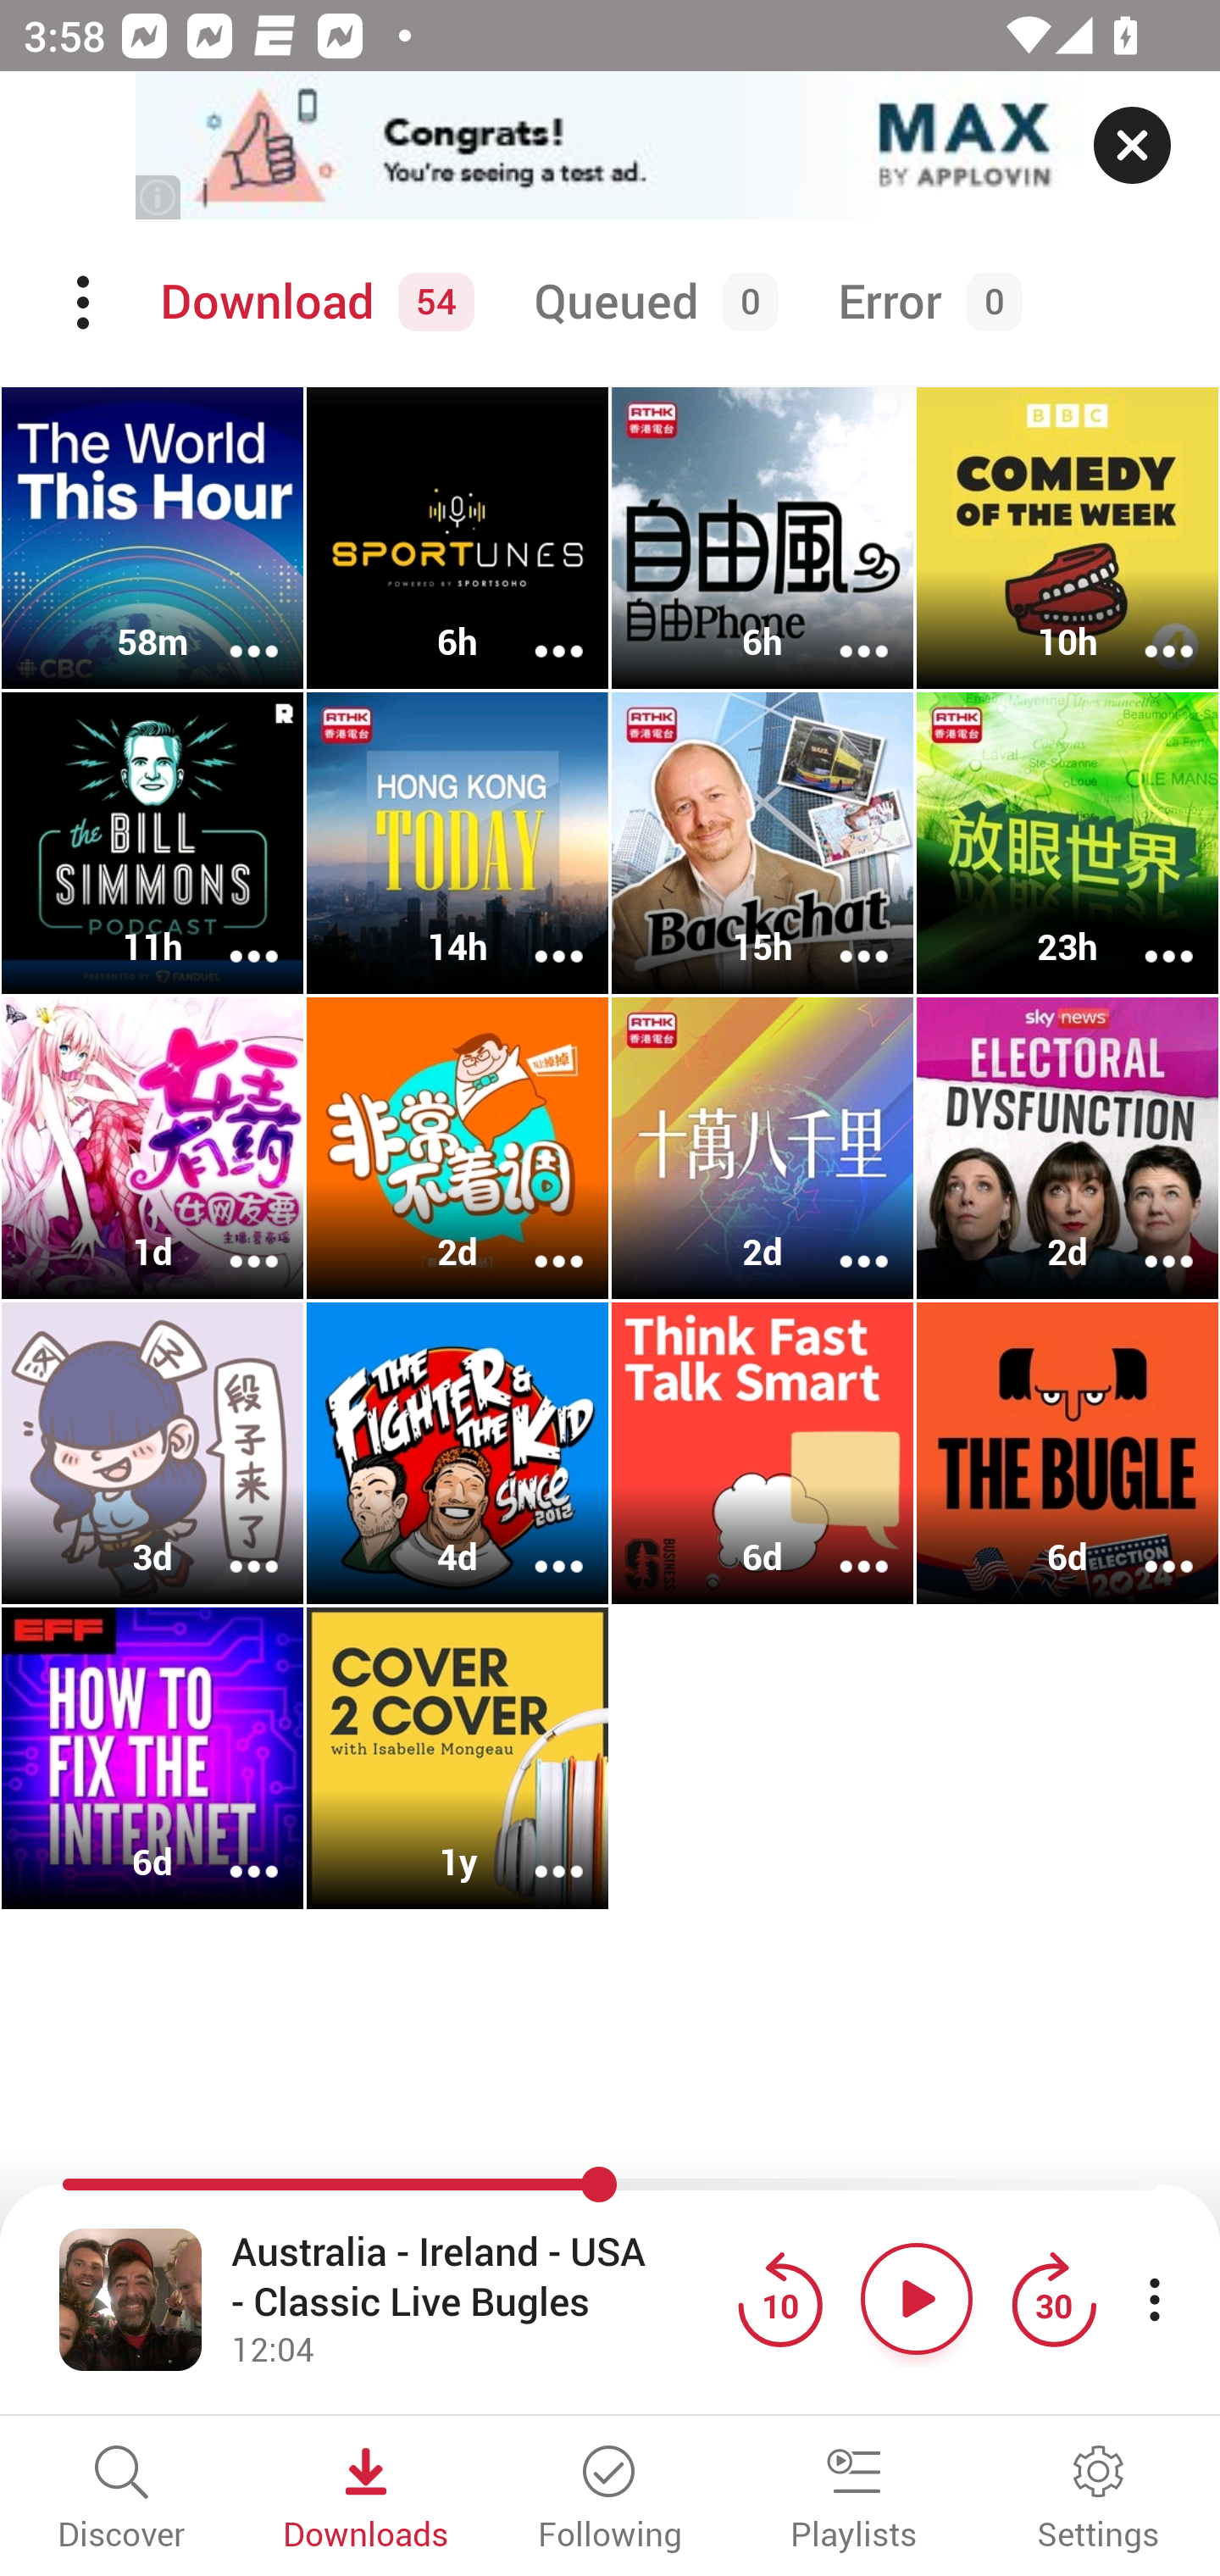 The image size is (1220, 2576). What do you see at coordinates (232, 935) in the screenshot?
I see `More options` at bounding box center [232, 935].